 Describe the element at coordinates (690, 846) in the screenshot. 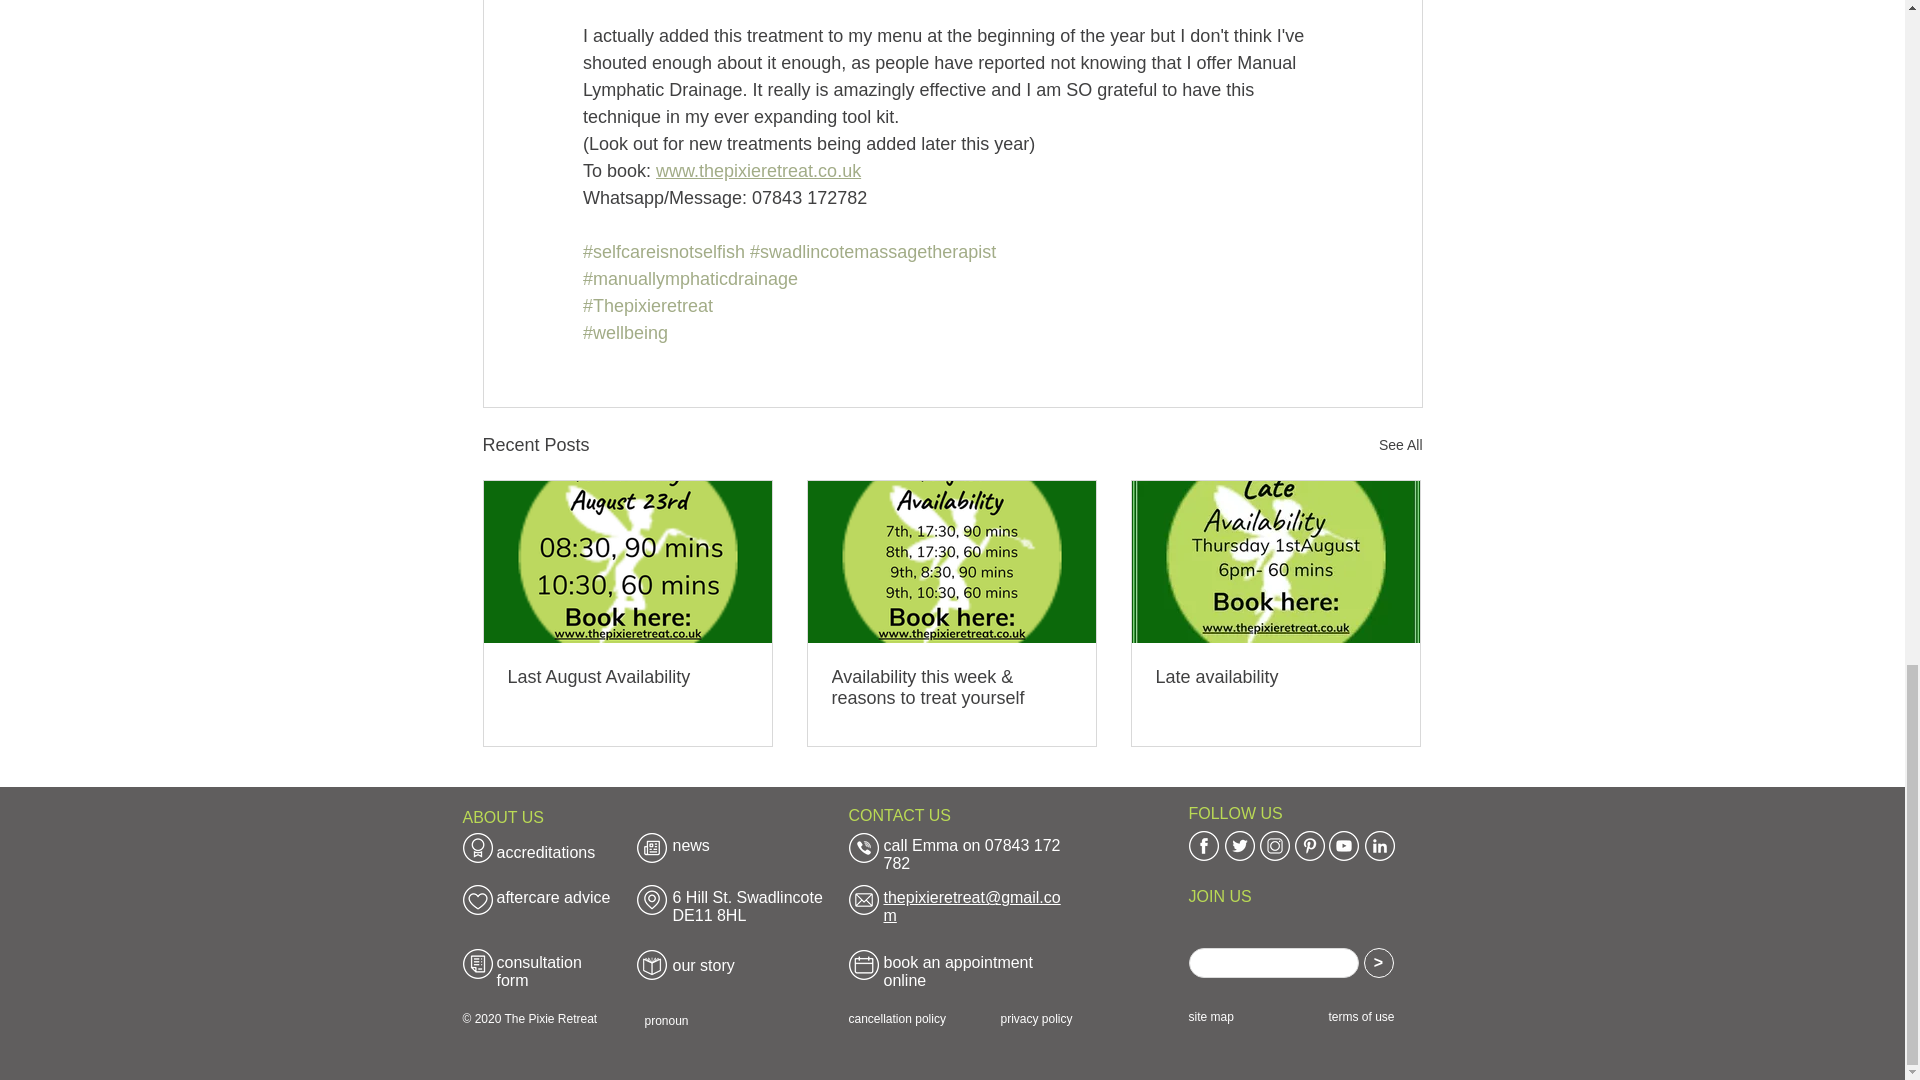

I see `news` at that location.